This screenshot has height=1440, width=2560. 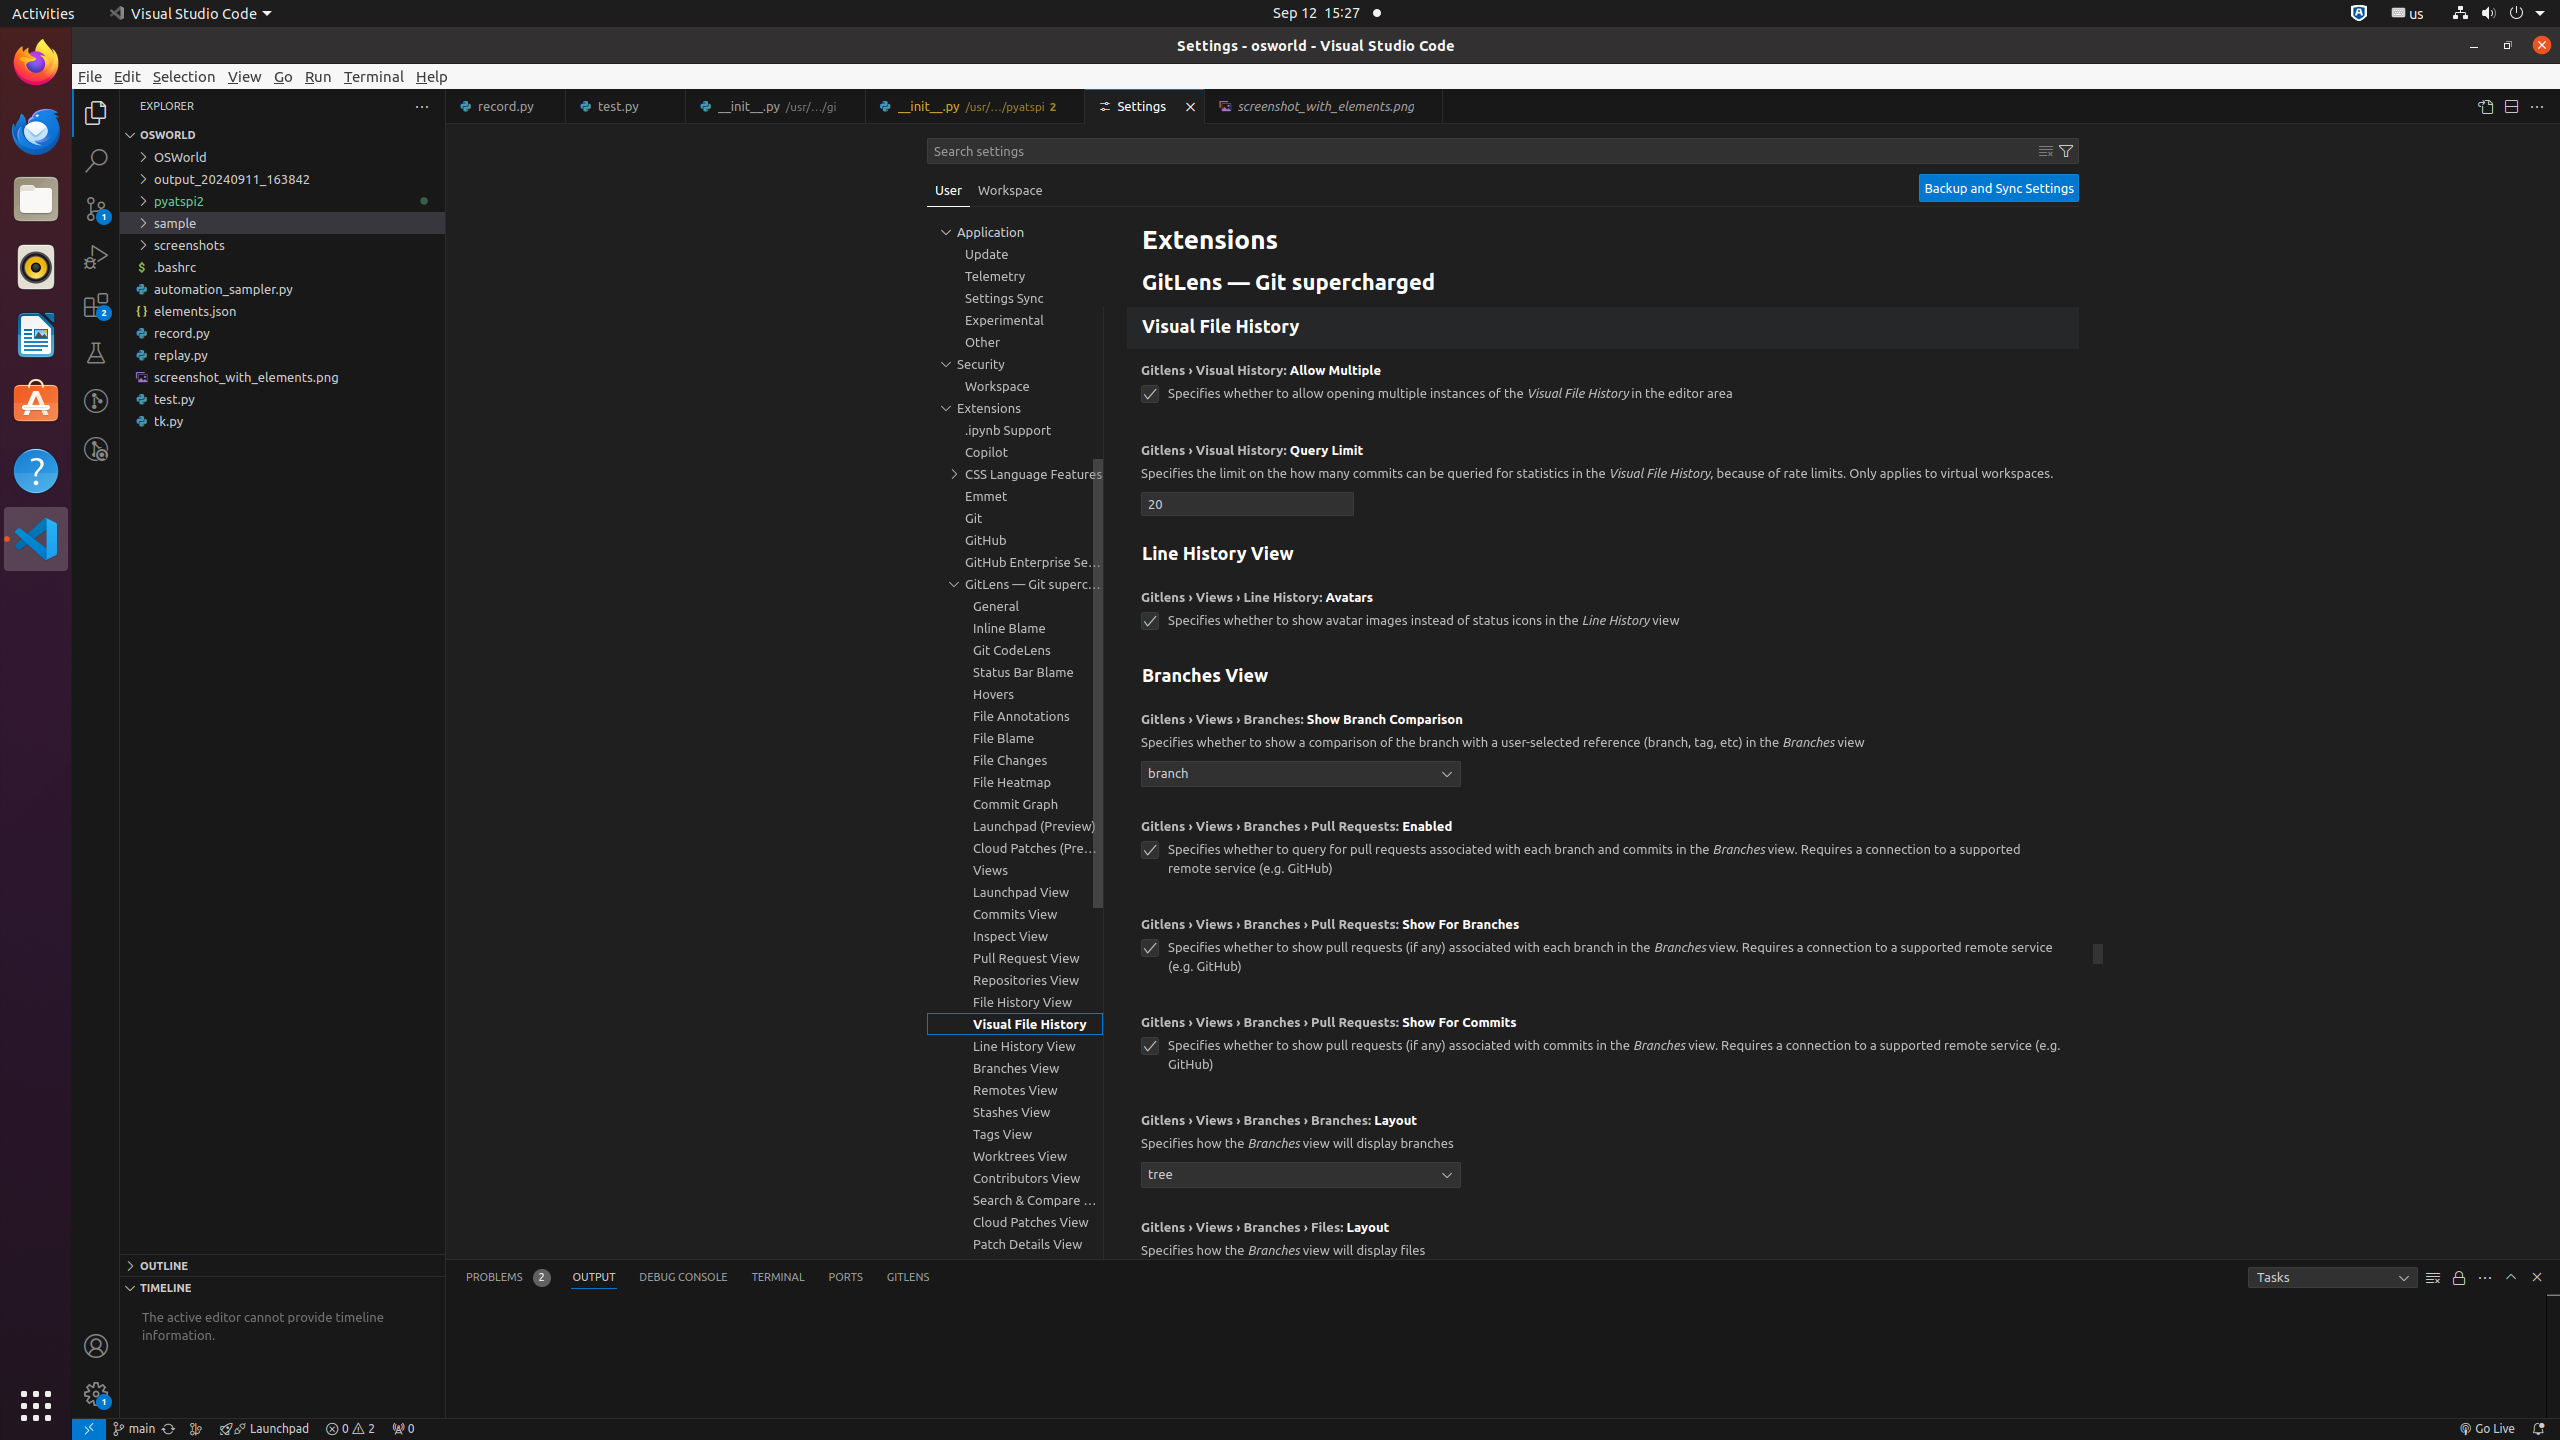 I want to click on Close (Ctrl+W), so click(x=1428, y=106).